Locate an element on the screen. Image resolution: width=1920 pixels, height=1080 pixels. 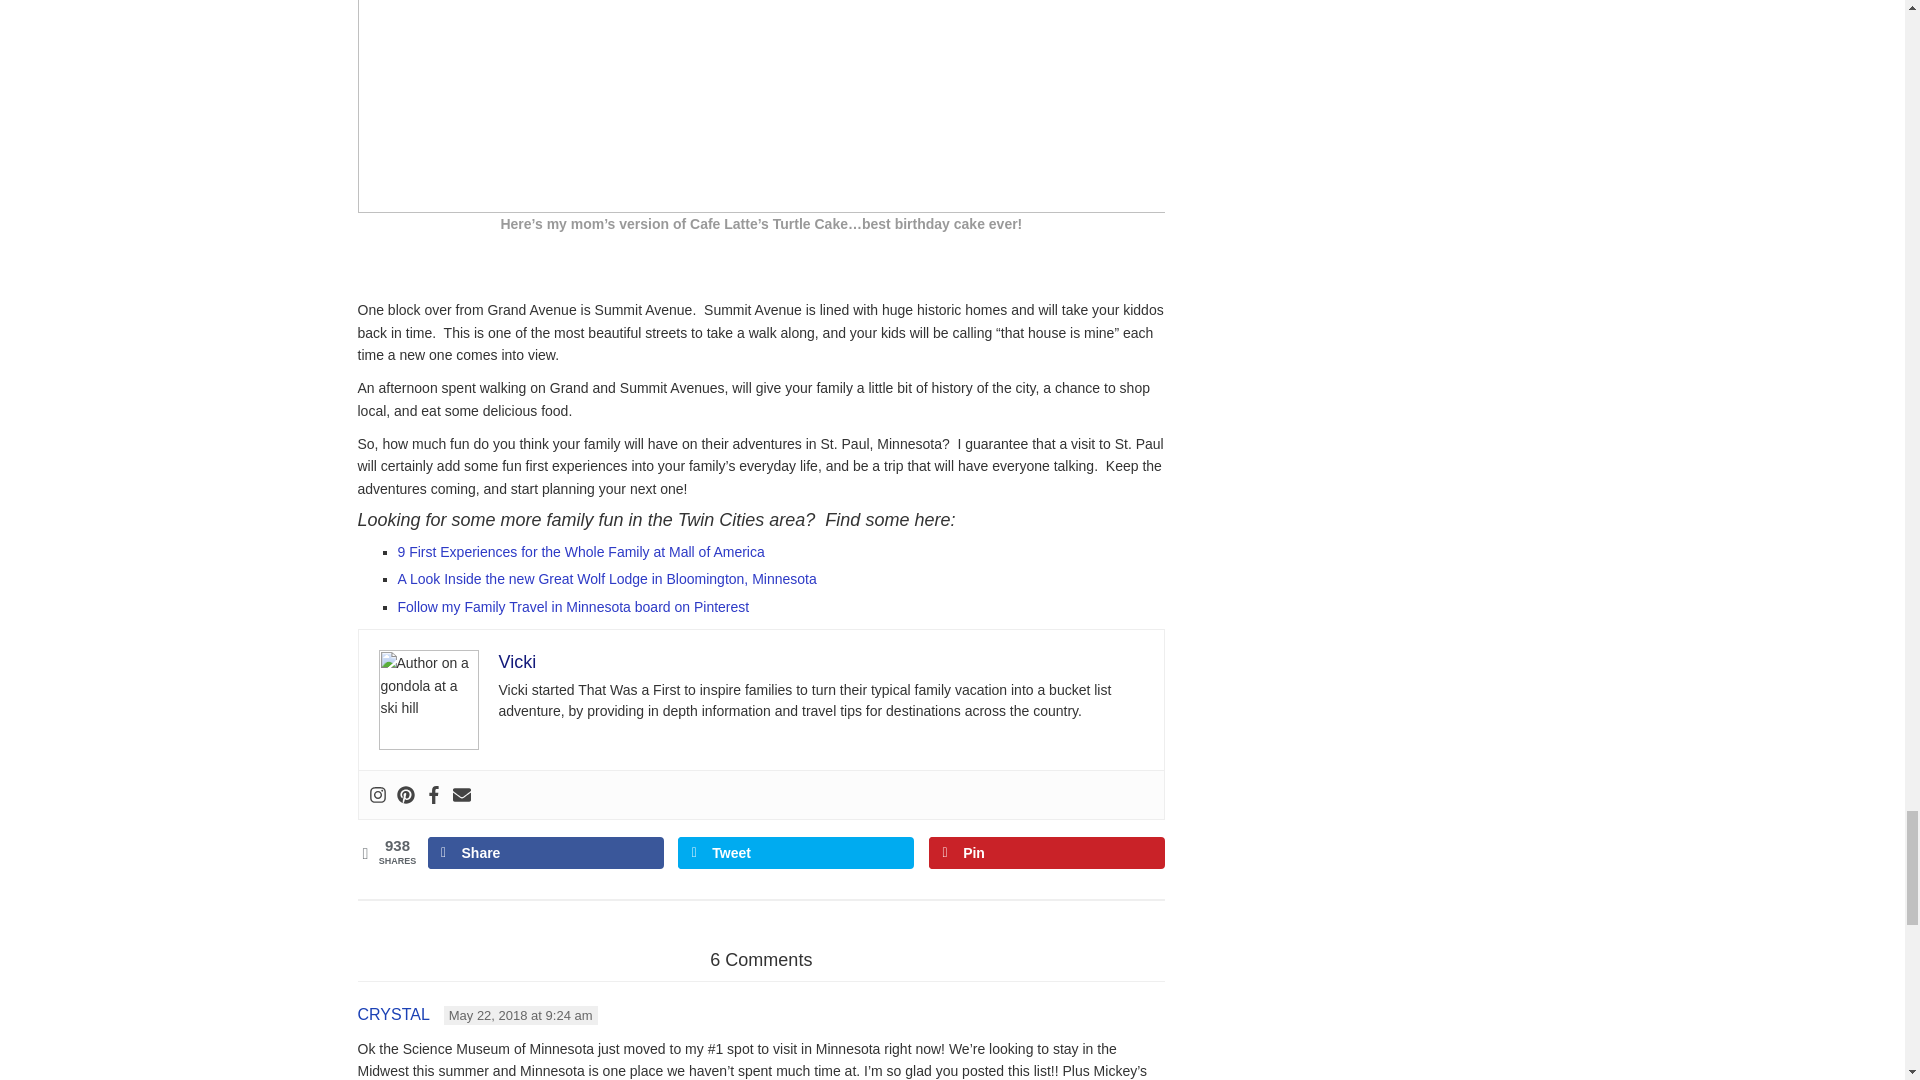
Pinterest is located at coordinates (404, 794).